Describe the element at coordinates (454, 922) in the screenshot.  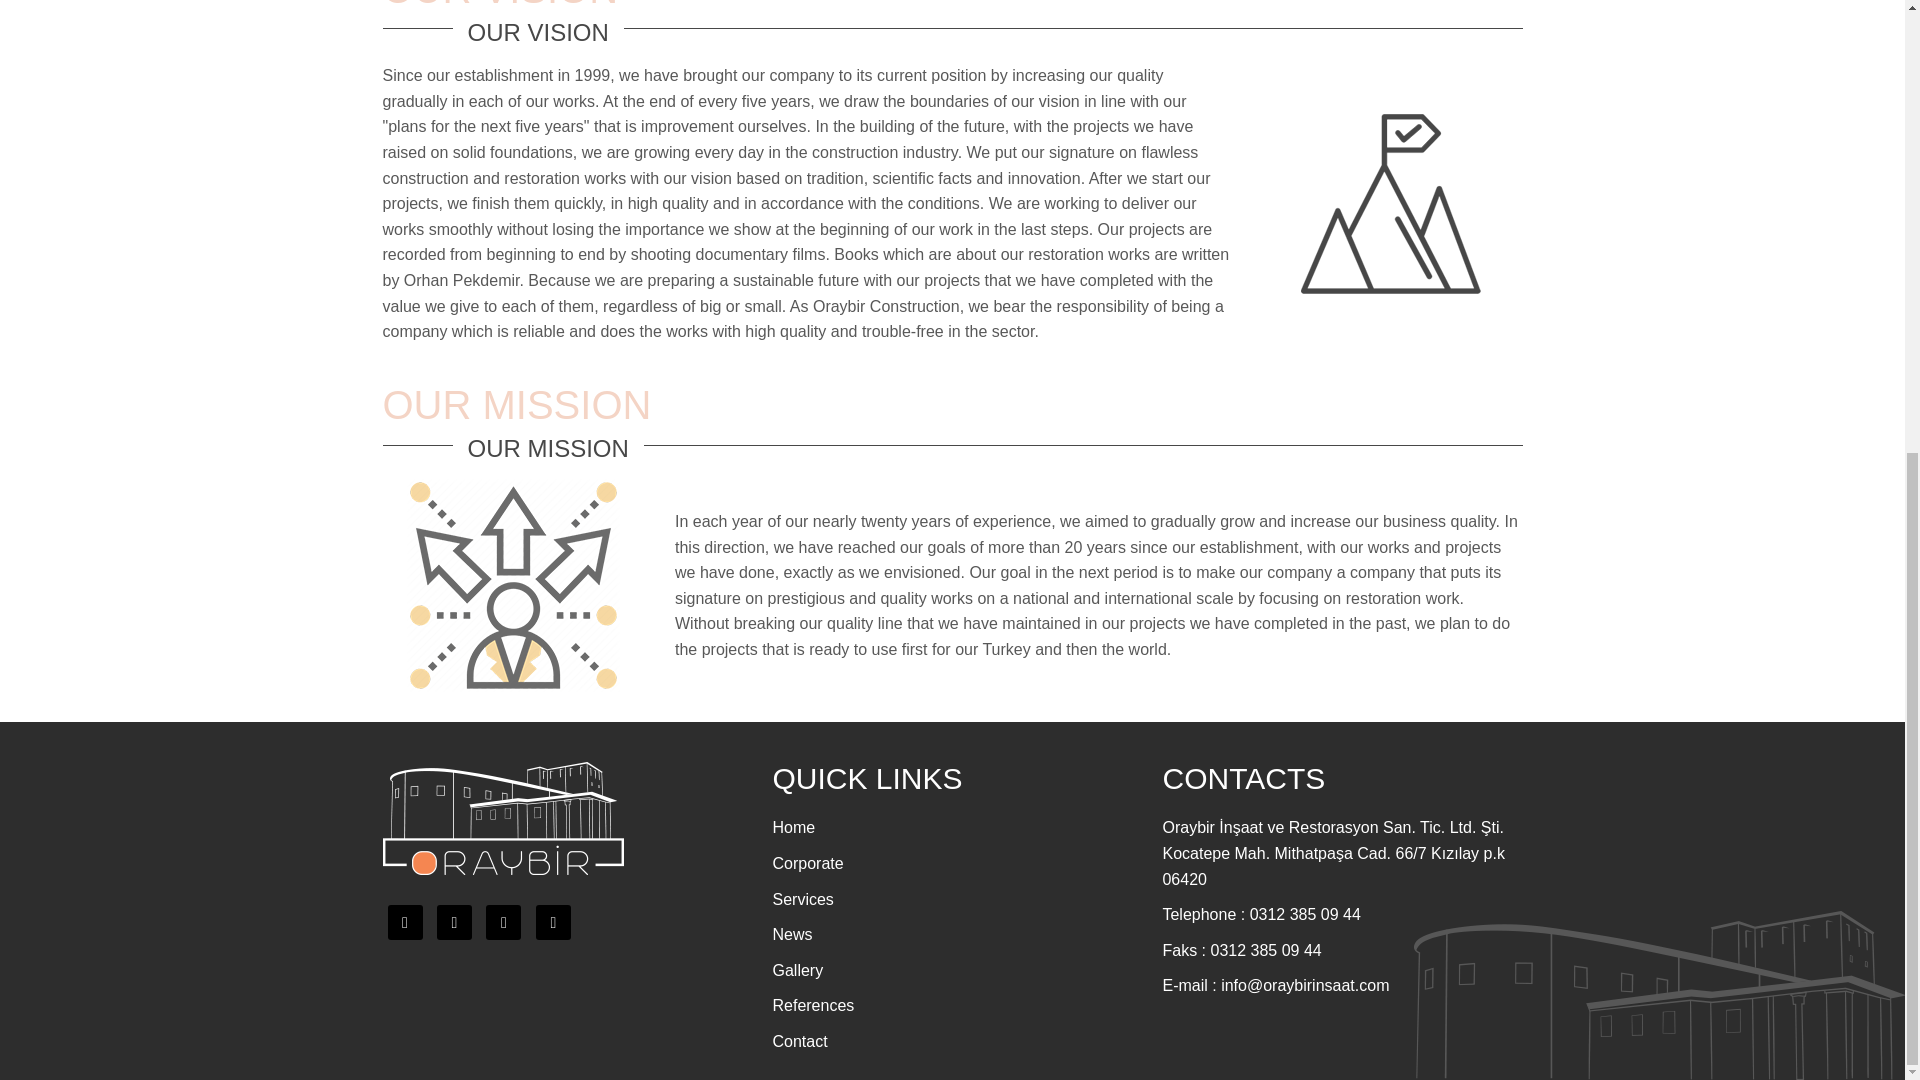
I see `Facebook` at that location.